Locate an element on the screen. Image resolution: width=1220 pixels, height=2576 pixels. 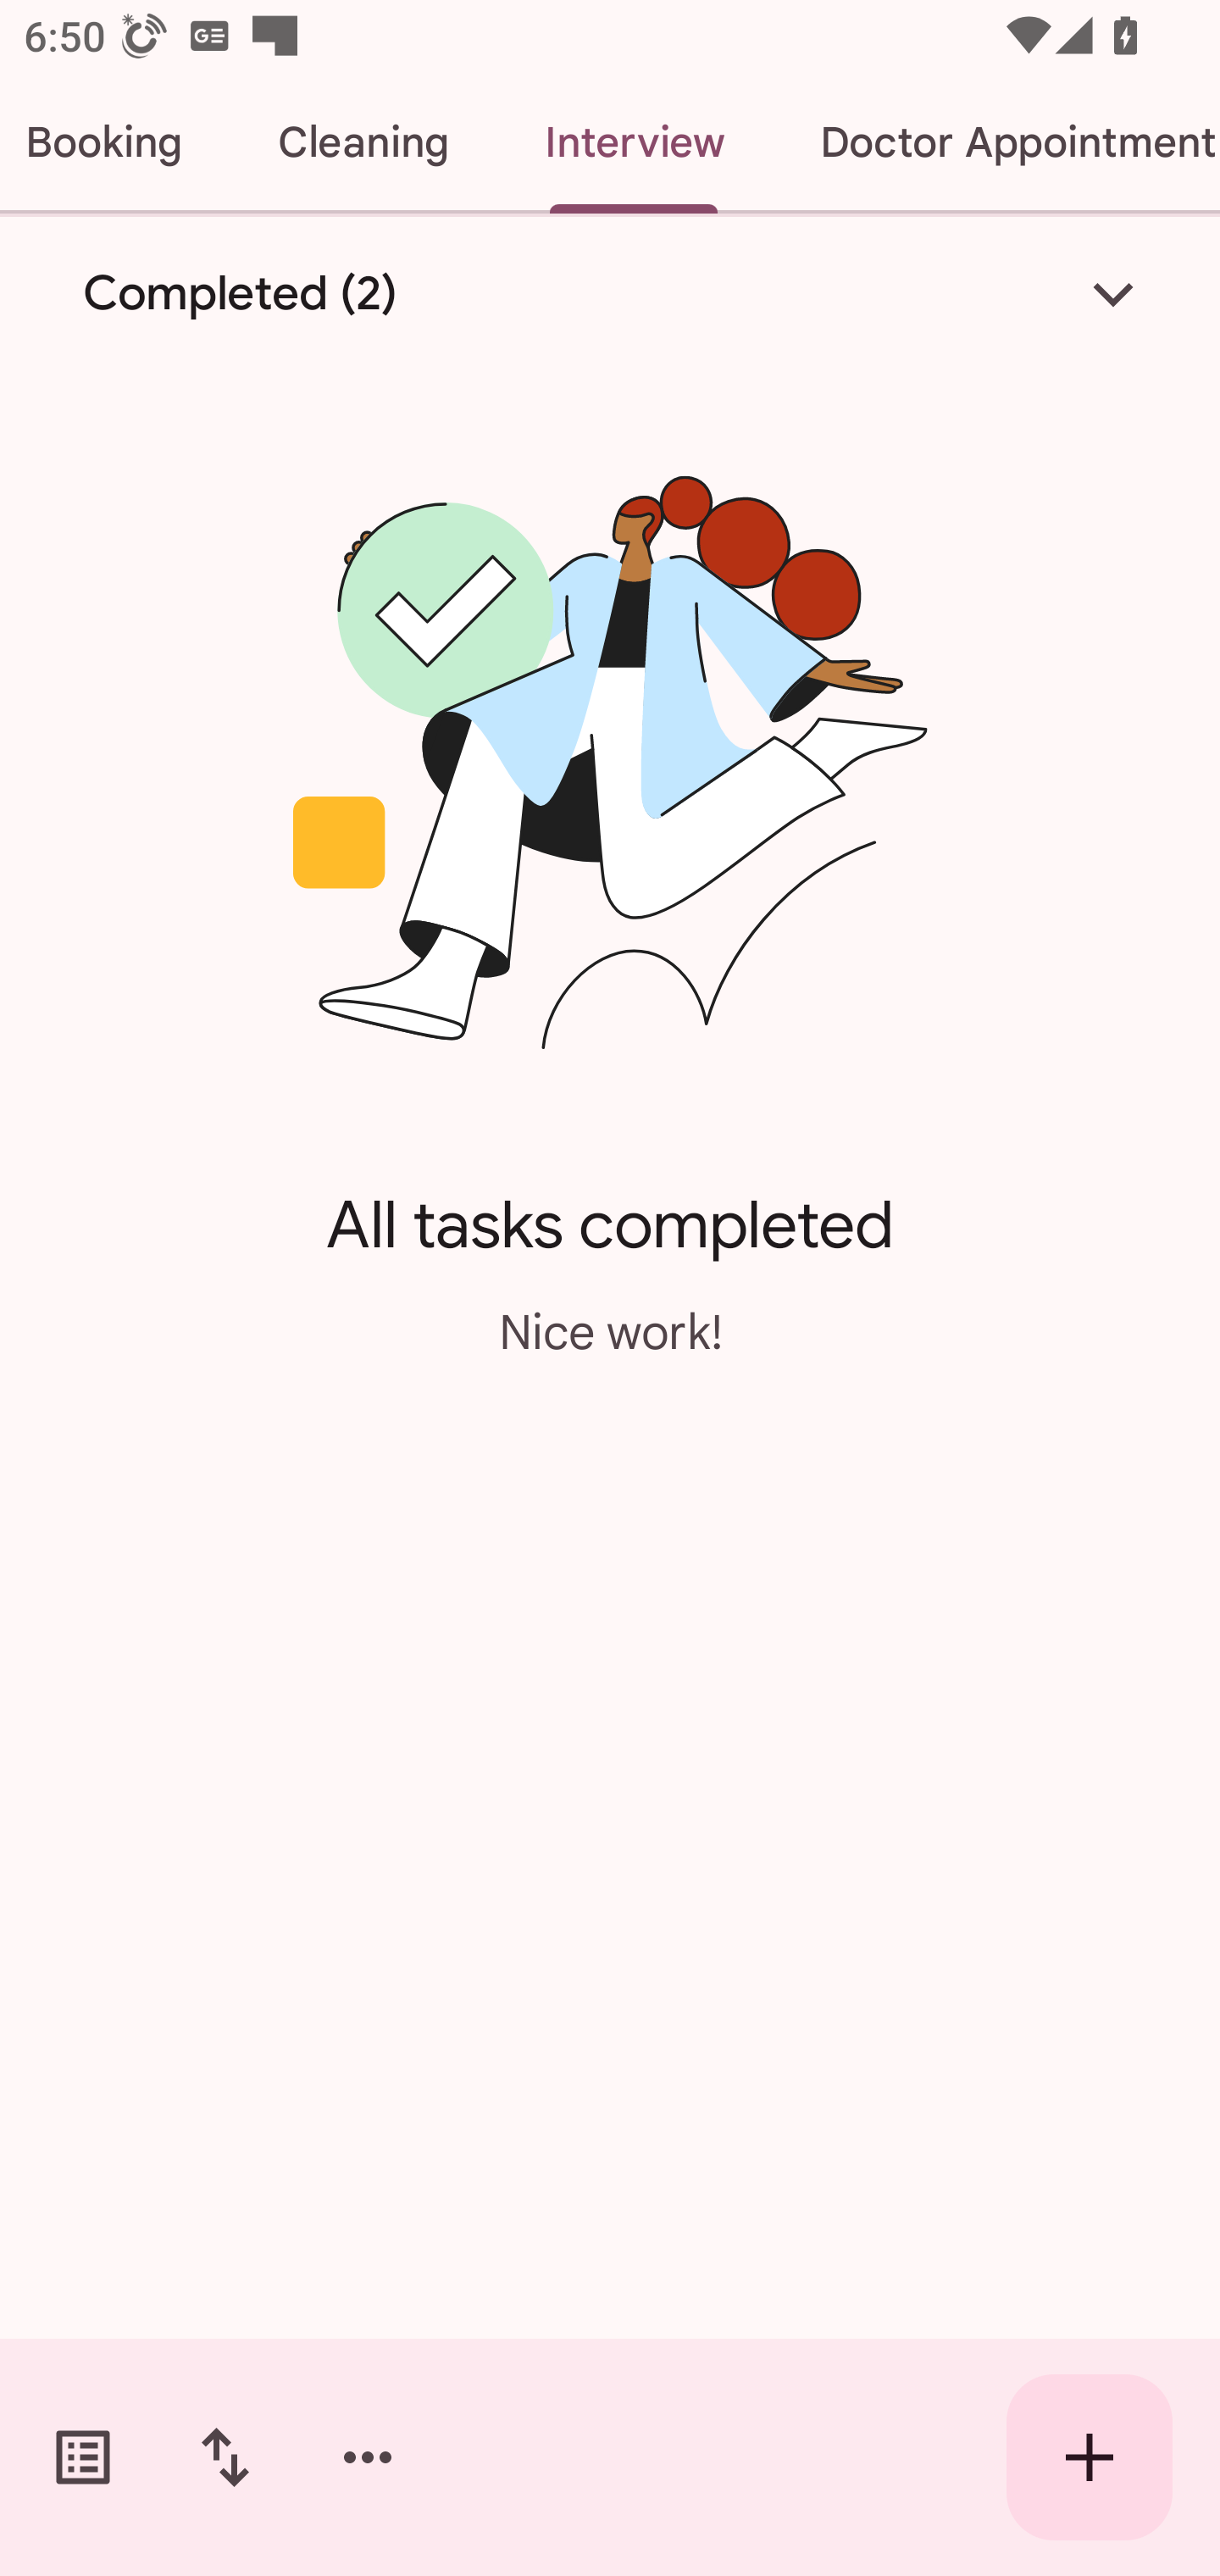
Doctor Appointment is located at coordinates (996, 142).